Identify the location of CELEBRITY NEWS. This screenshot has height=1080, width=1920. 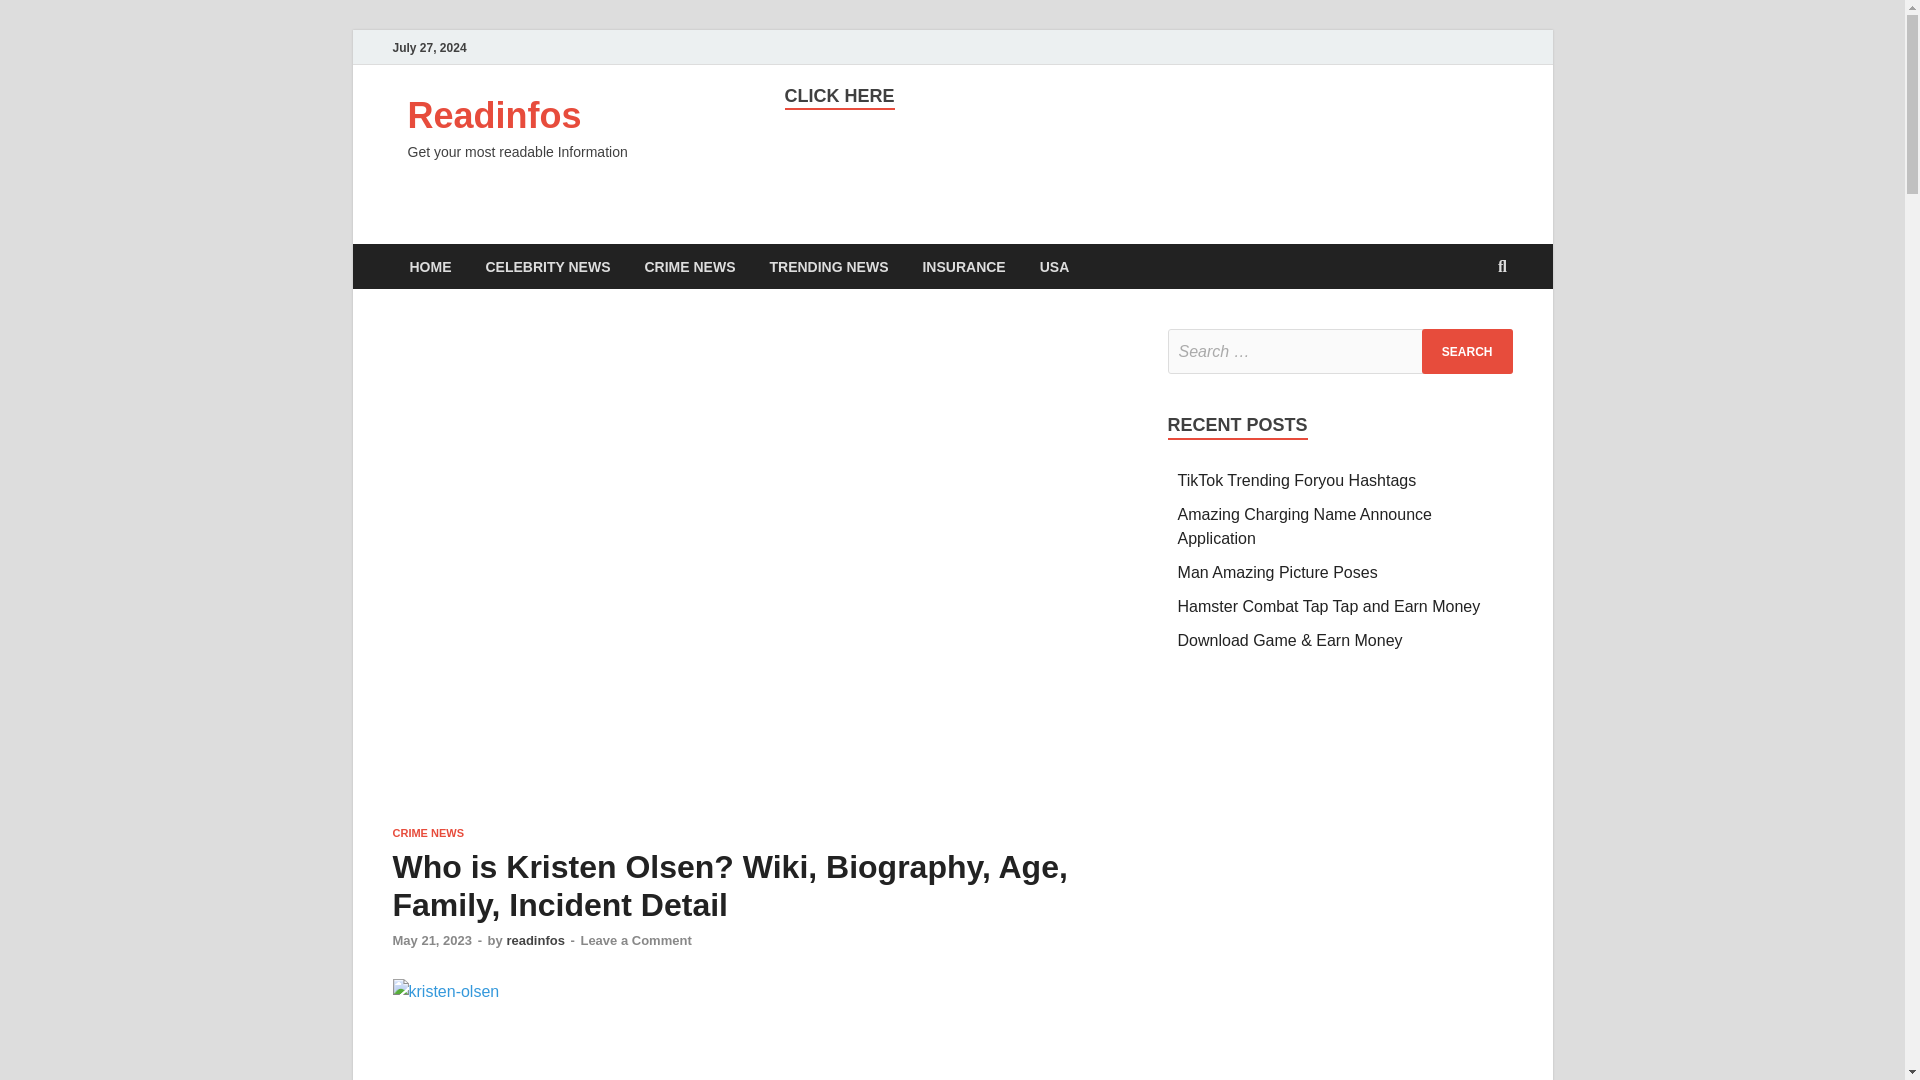
(548, 266).